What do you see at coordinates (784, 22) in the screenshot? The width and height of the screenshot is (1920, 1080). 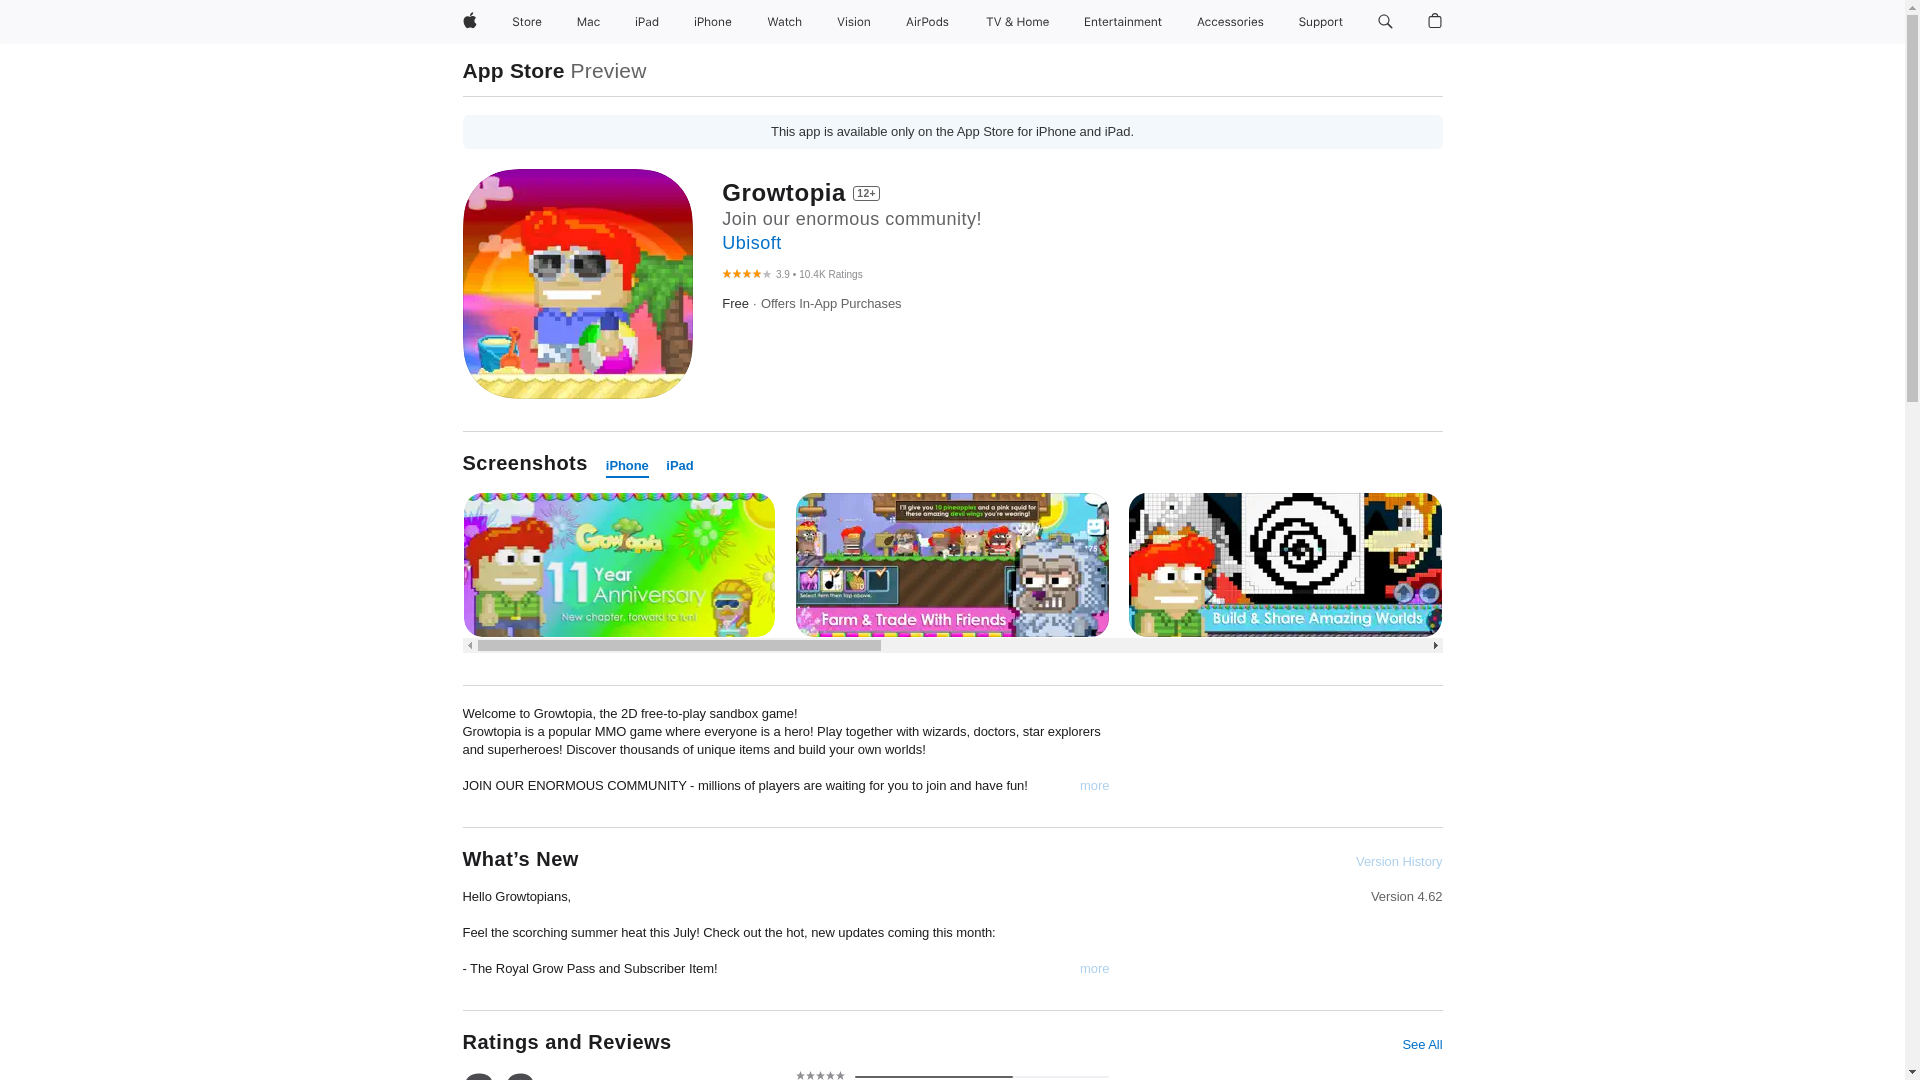 I see `Watch` at bounding box center [784, 22].